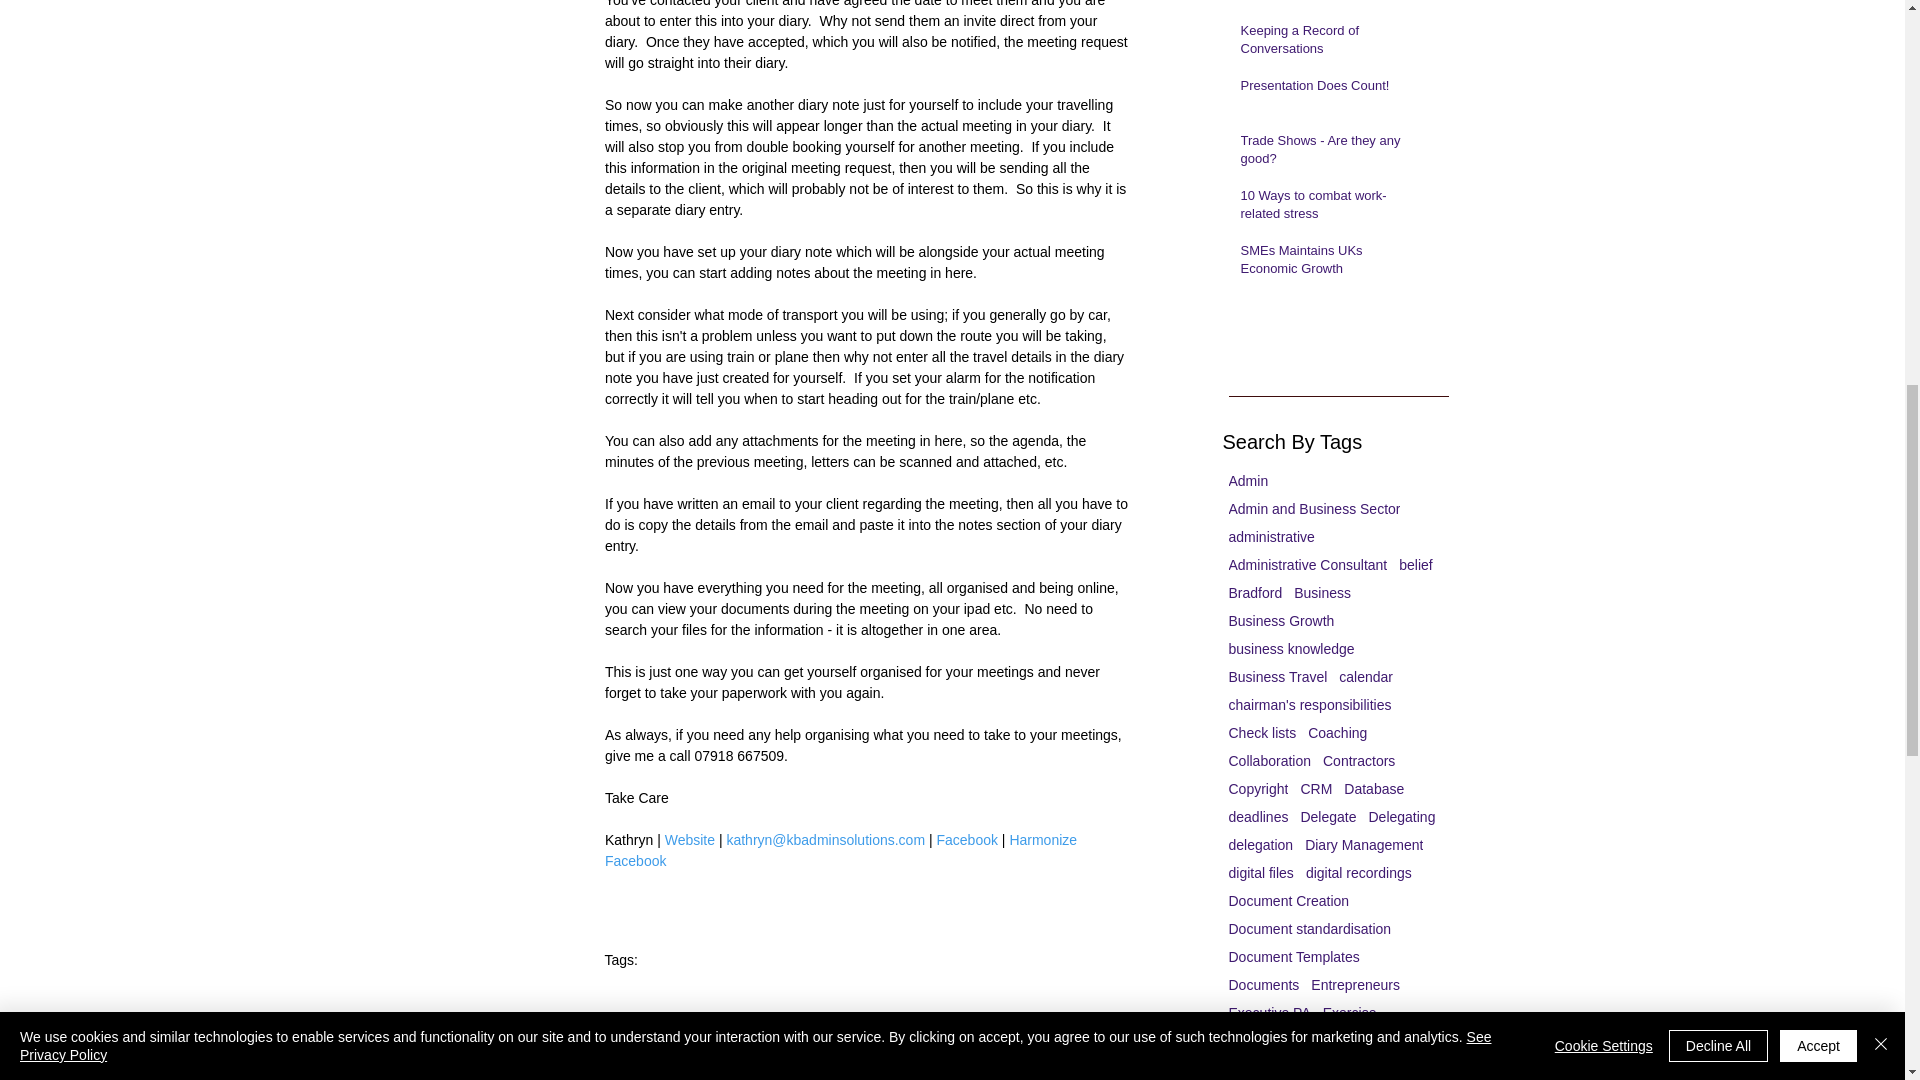 The image size is (1920, 1080). Describe the element at coordinates (1248, 481) in the screenshot. I see `Admin` at that location.